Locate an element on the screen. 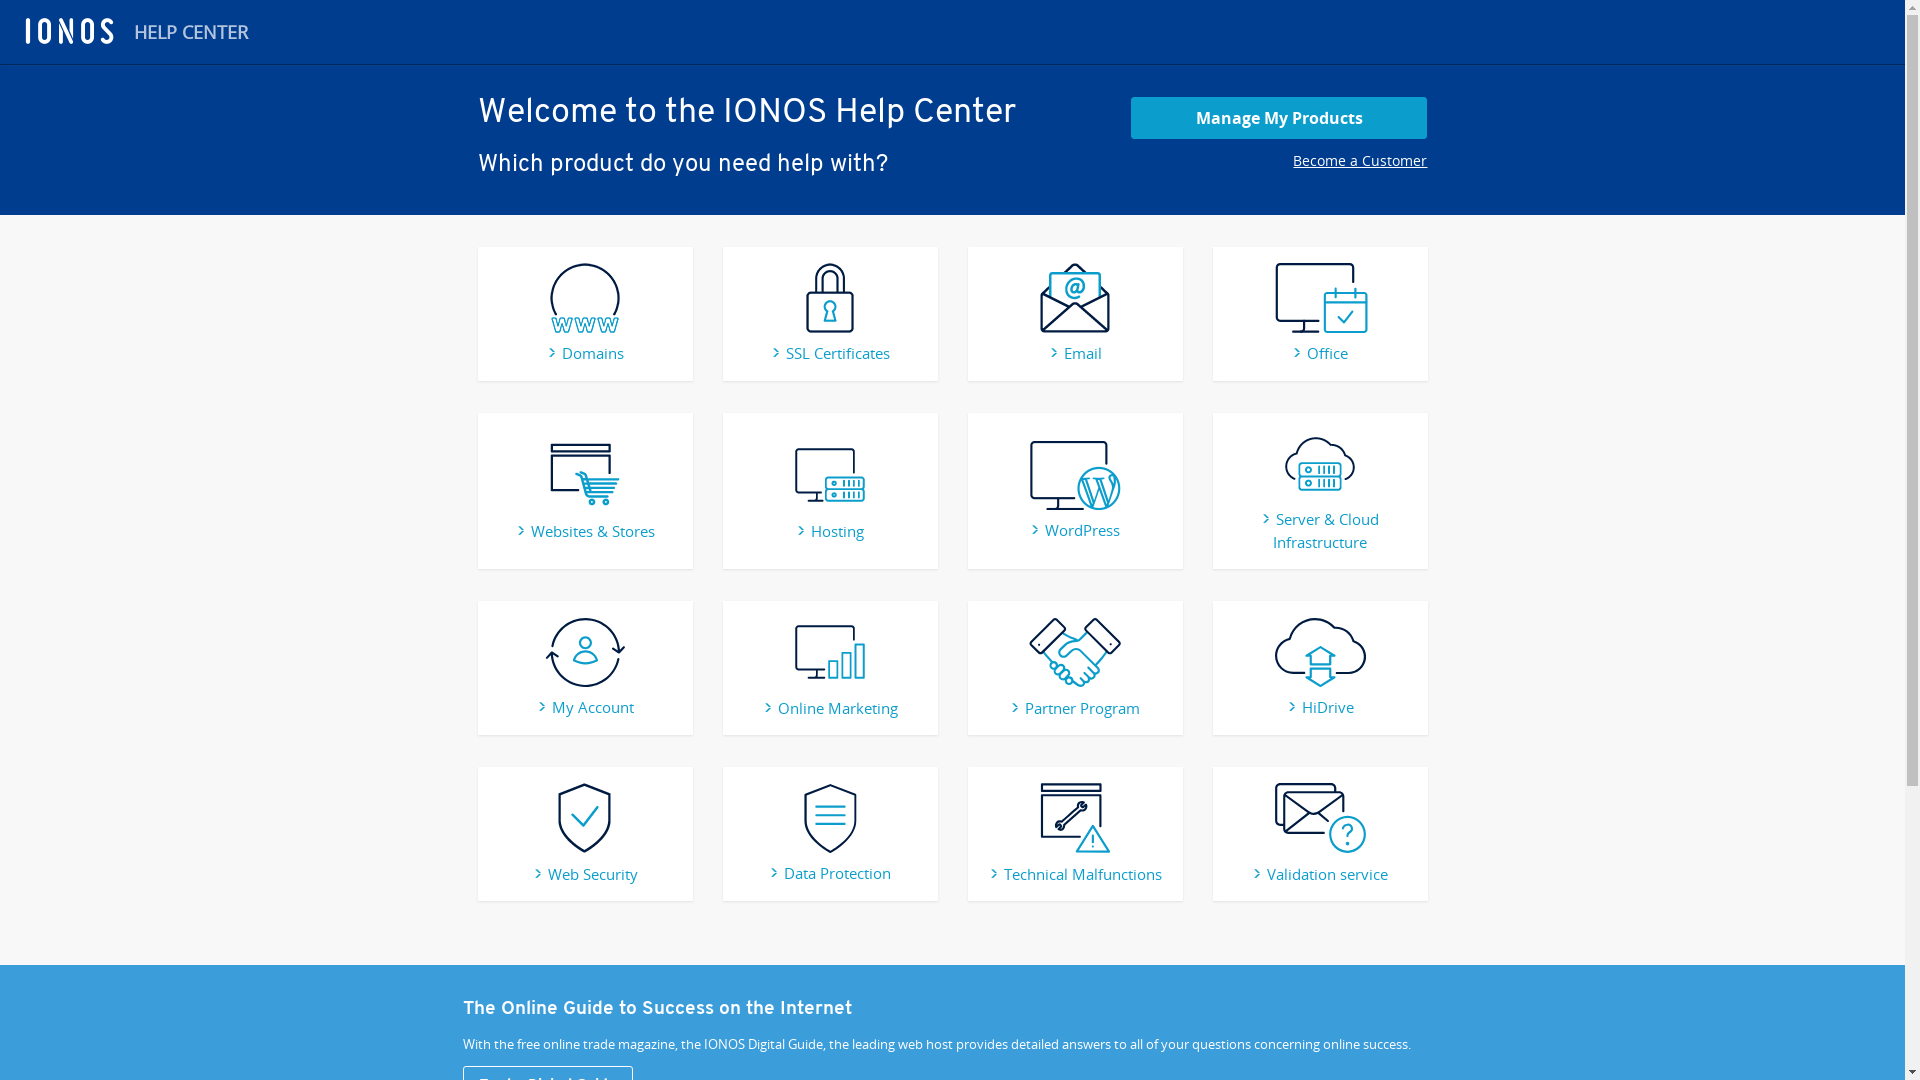 The image size is (1920, 1080). WordPress is located at coordinates (1075, 530).